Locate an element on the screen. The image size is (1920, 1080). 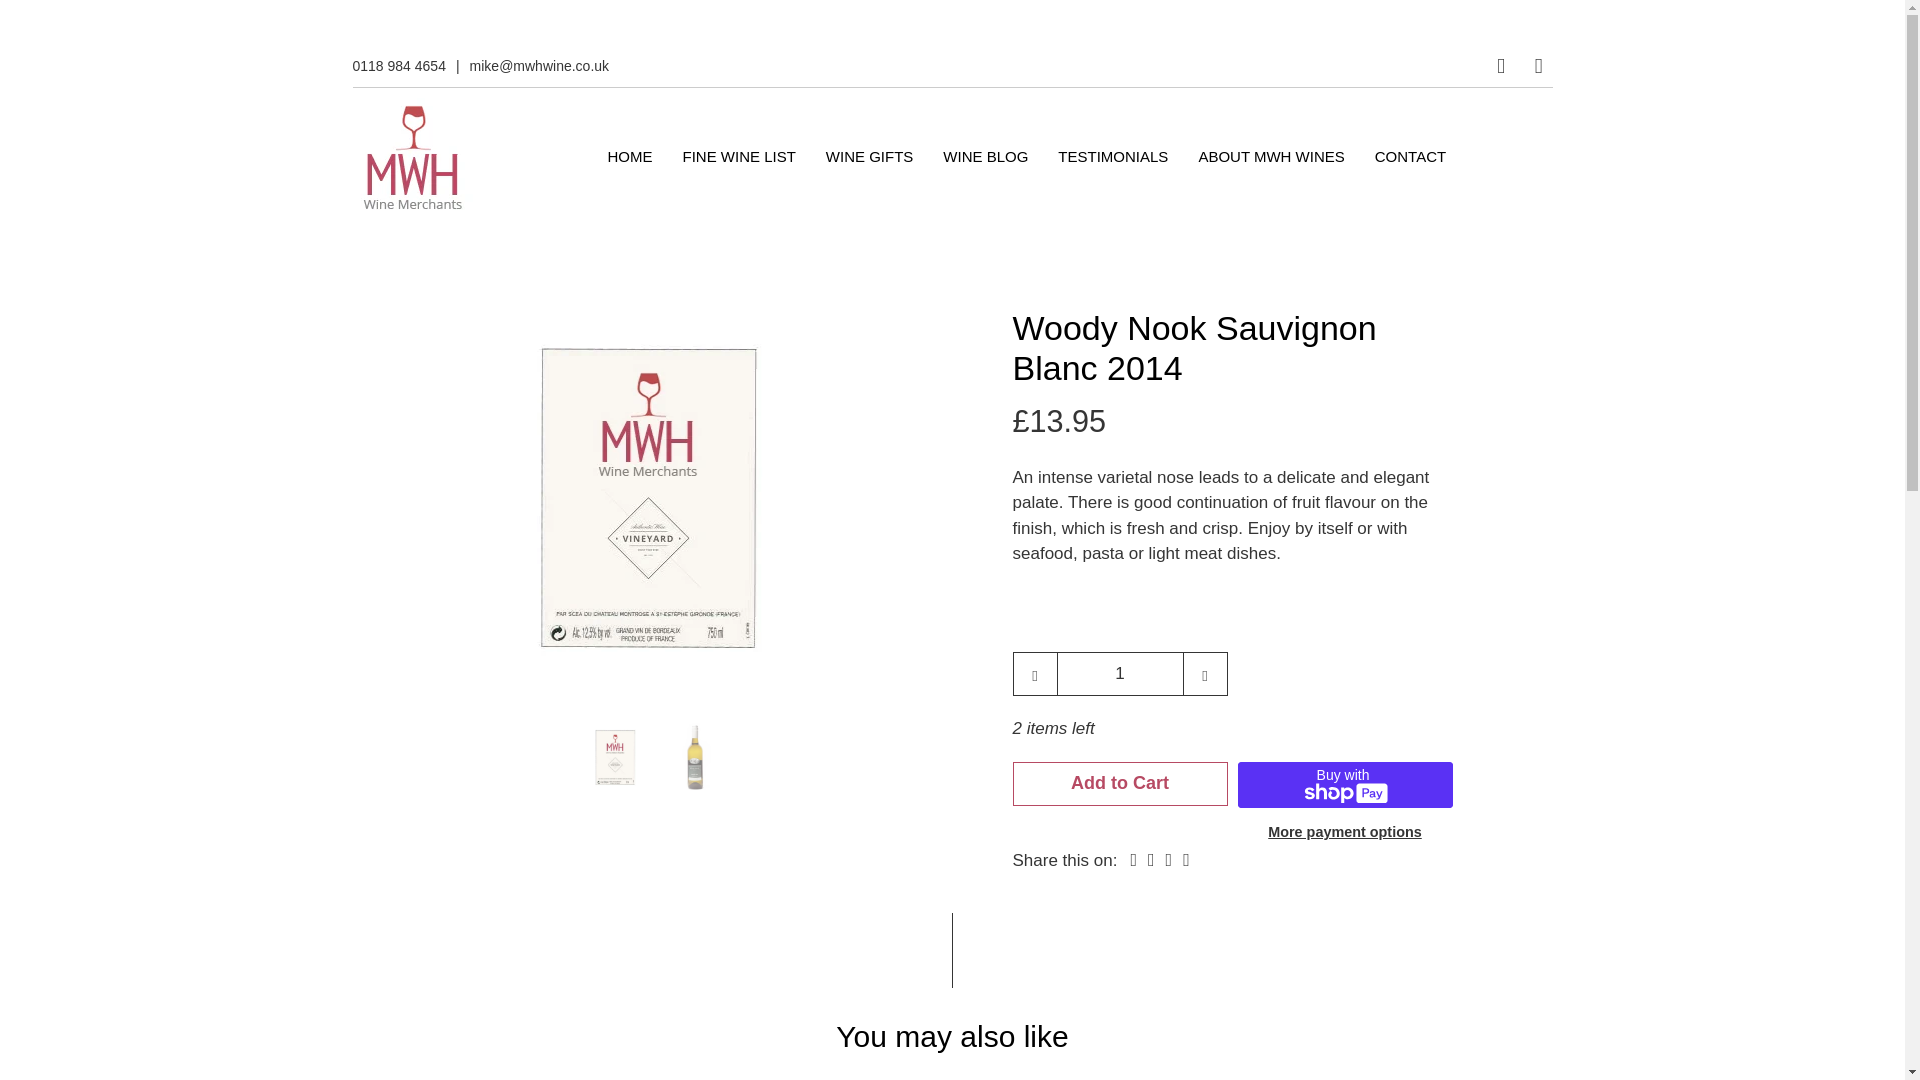
FINE WINE LIST is located at coordinates (738, 156).